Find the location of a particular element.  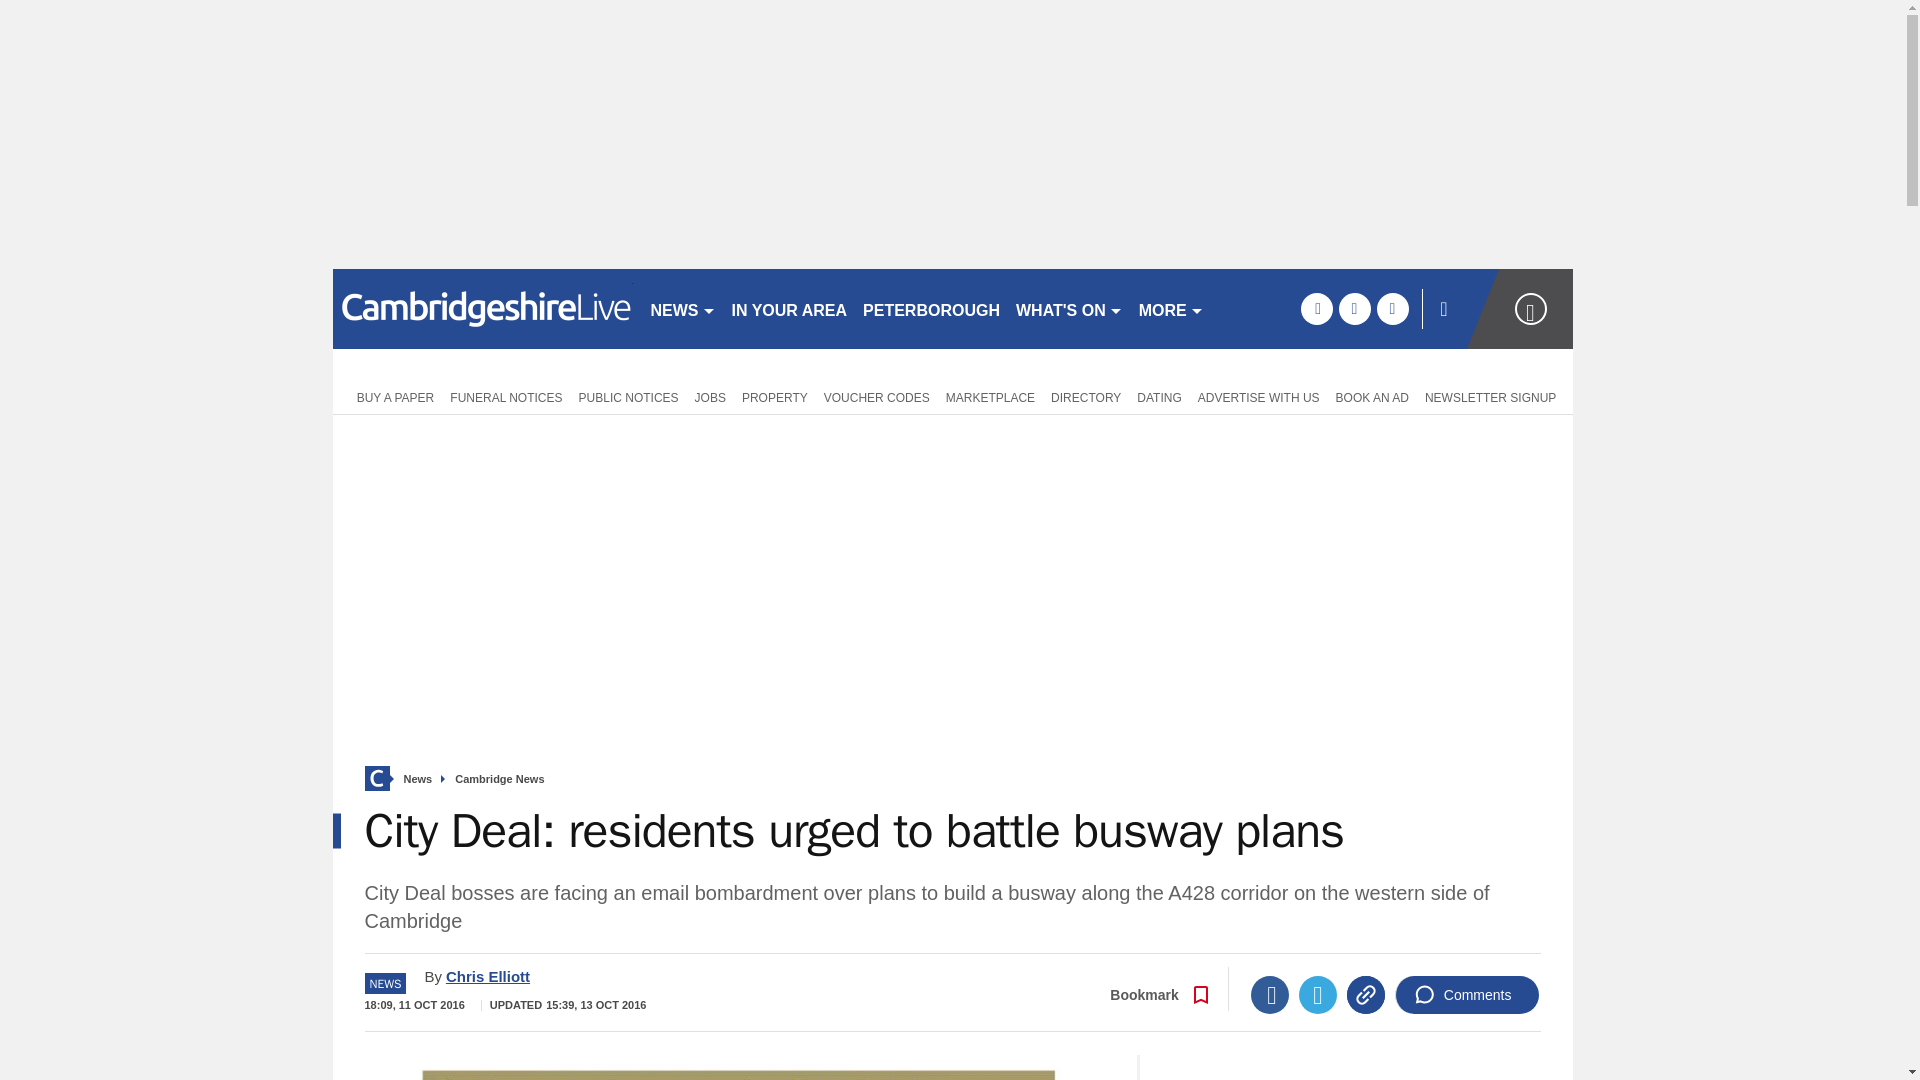

WHAT'S ON is located at coordinates (1069, 308).